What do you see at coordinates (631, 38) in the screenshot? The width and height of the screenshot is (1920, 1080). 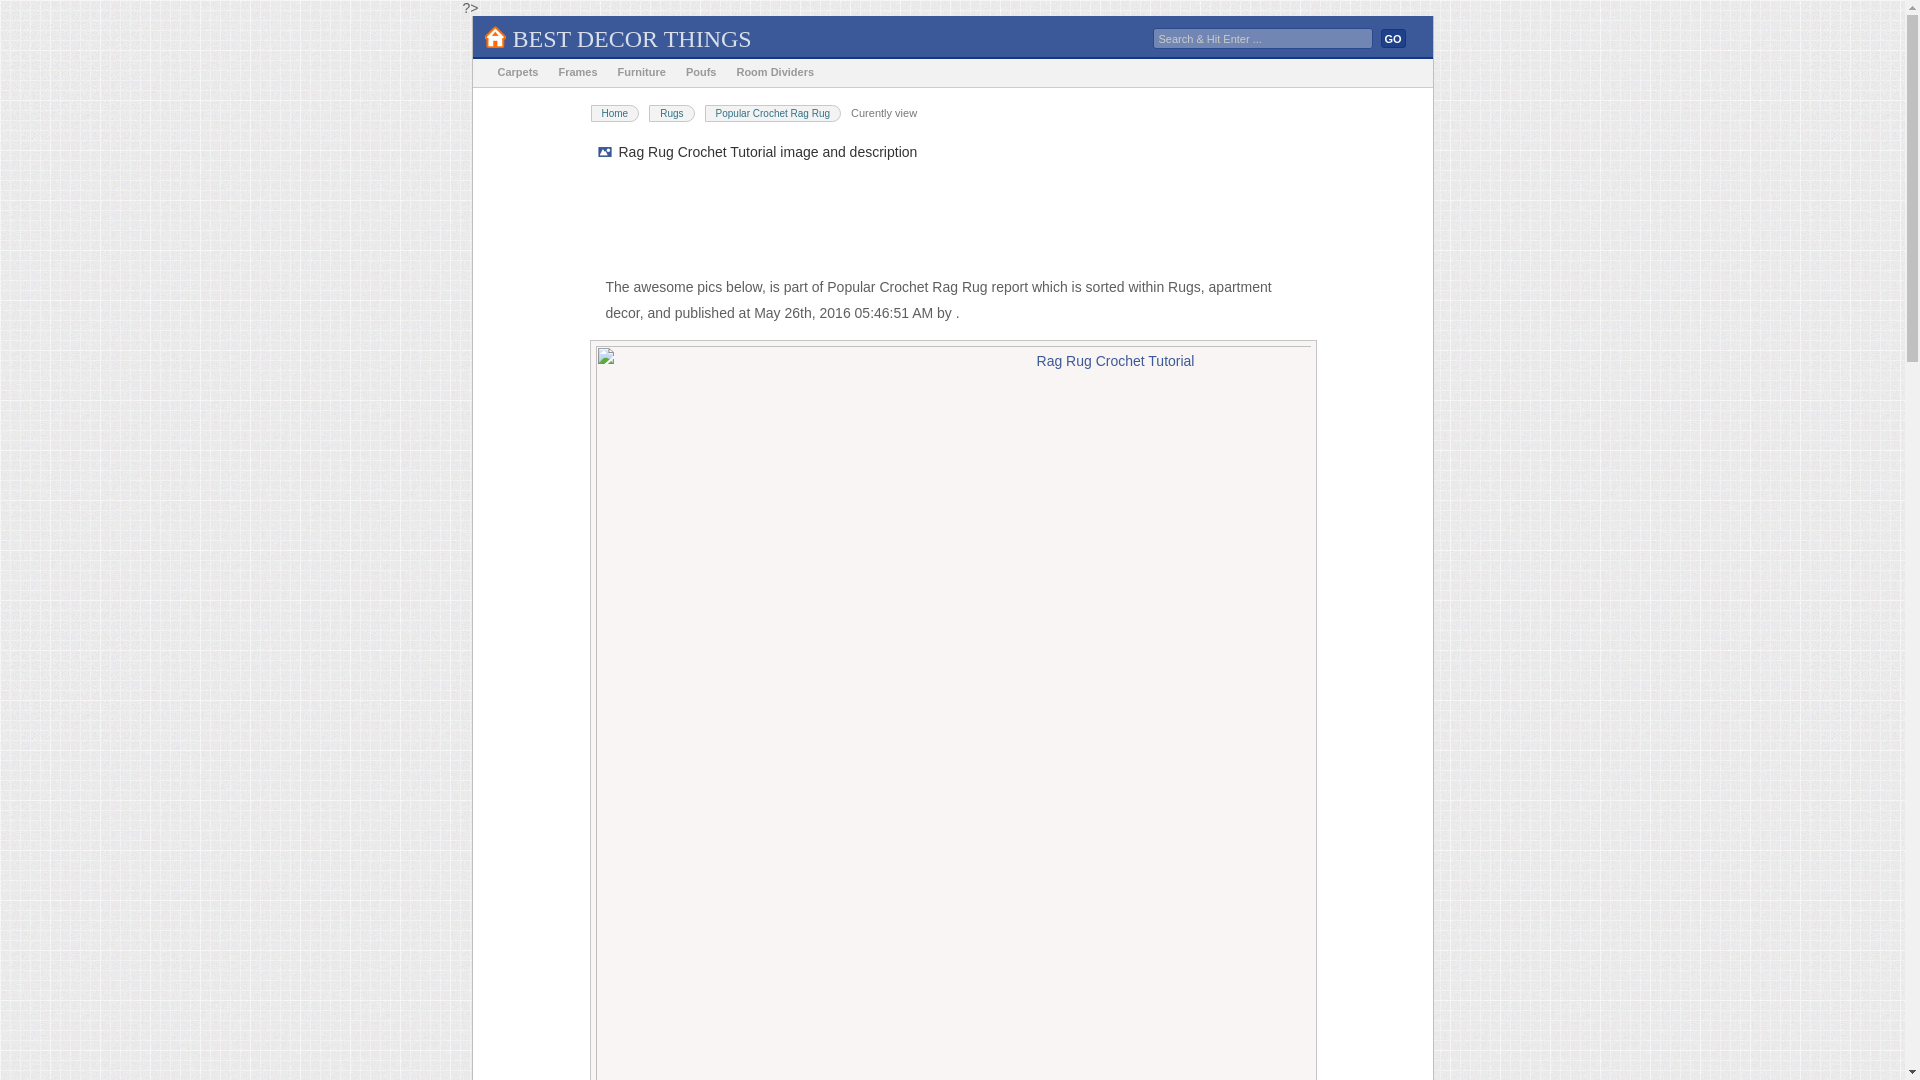 I see `BEST DECOR THINGS` at bounding box center [631, 38].